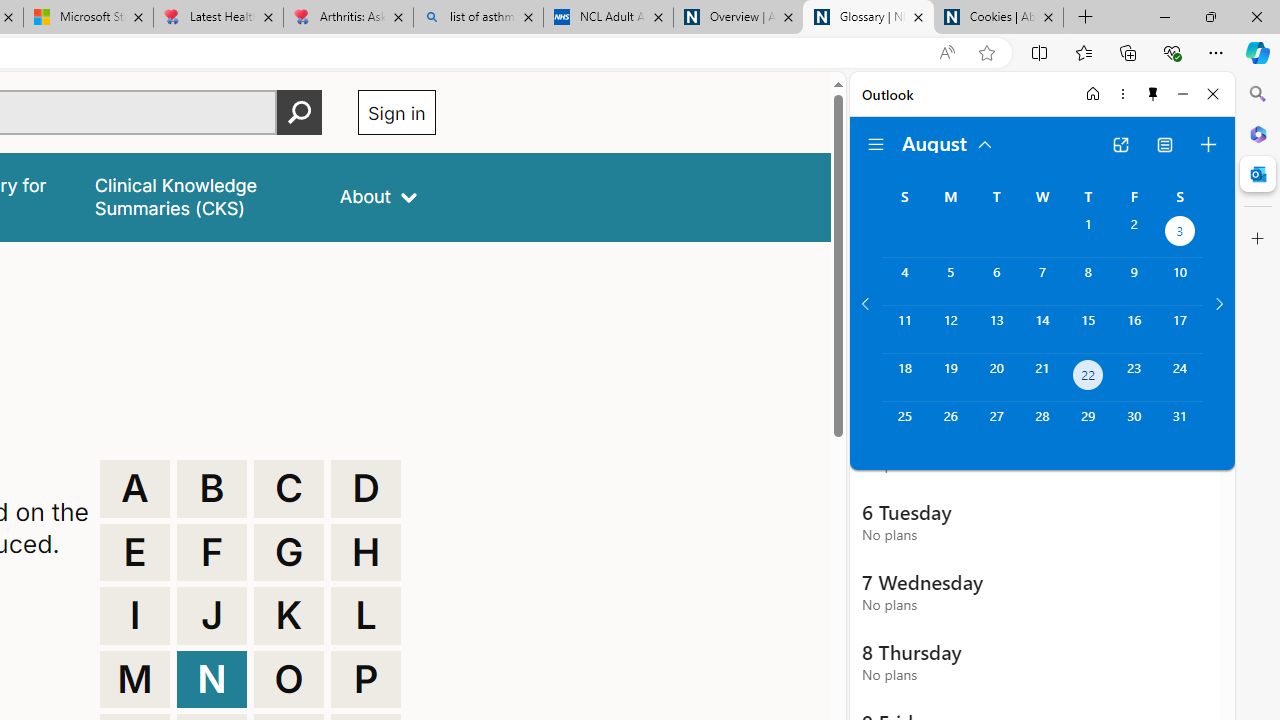 Image resolution: width=1280 pixels, height=720 pixels. Describe the element at coordinates (1134, 329) in the screenshot. I see `Friday, August 16, 2024. ` at that location.